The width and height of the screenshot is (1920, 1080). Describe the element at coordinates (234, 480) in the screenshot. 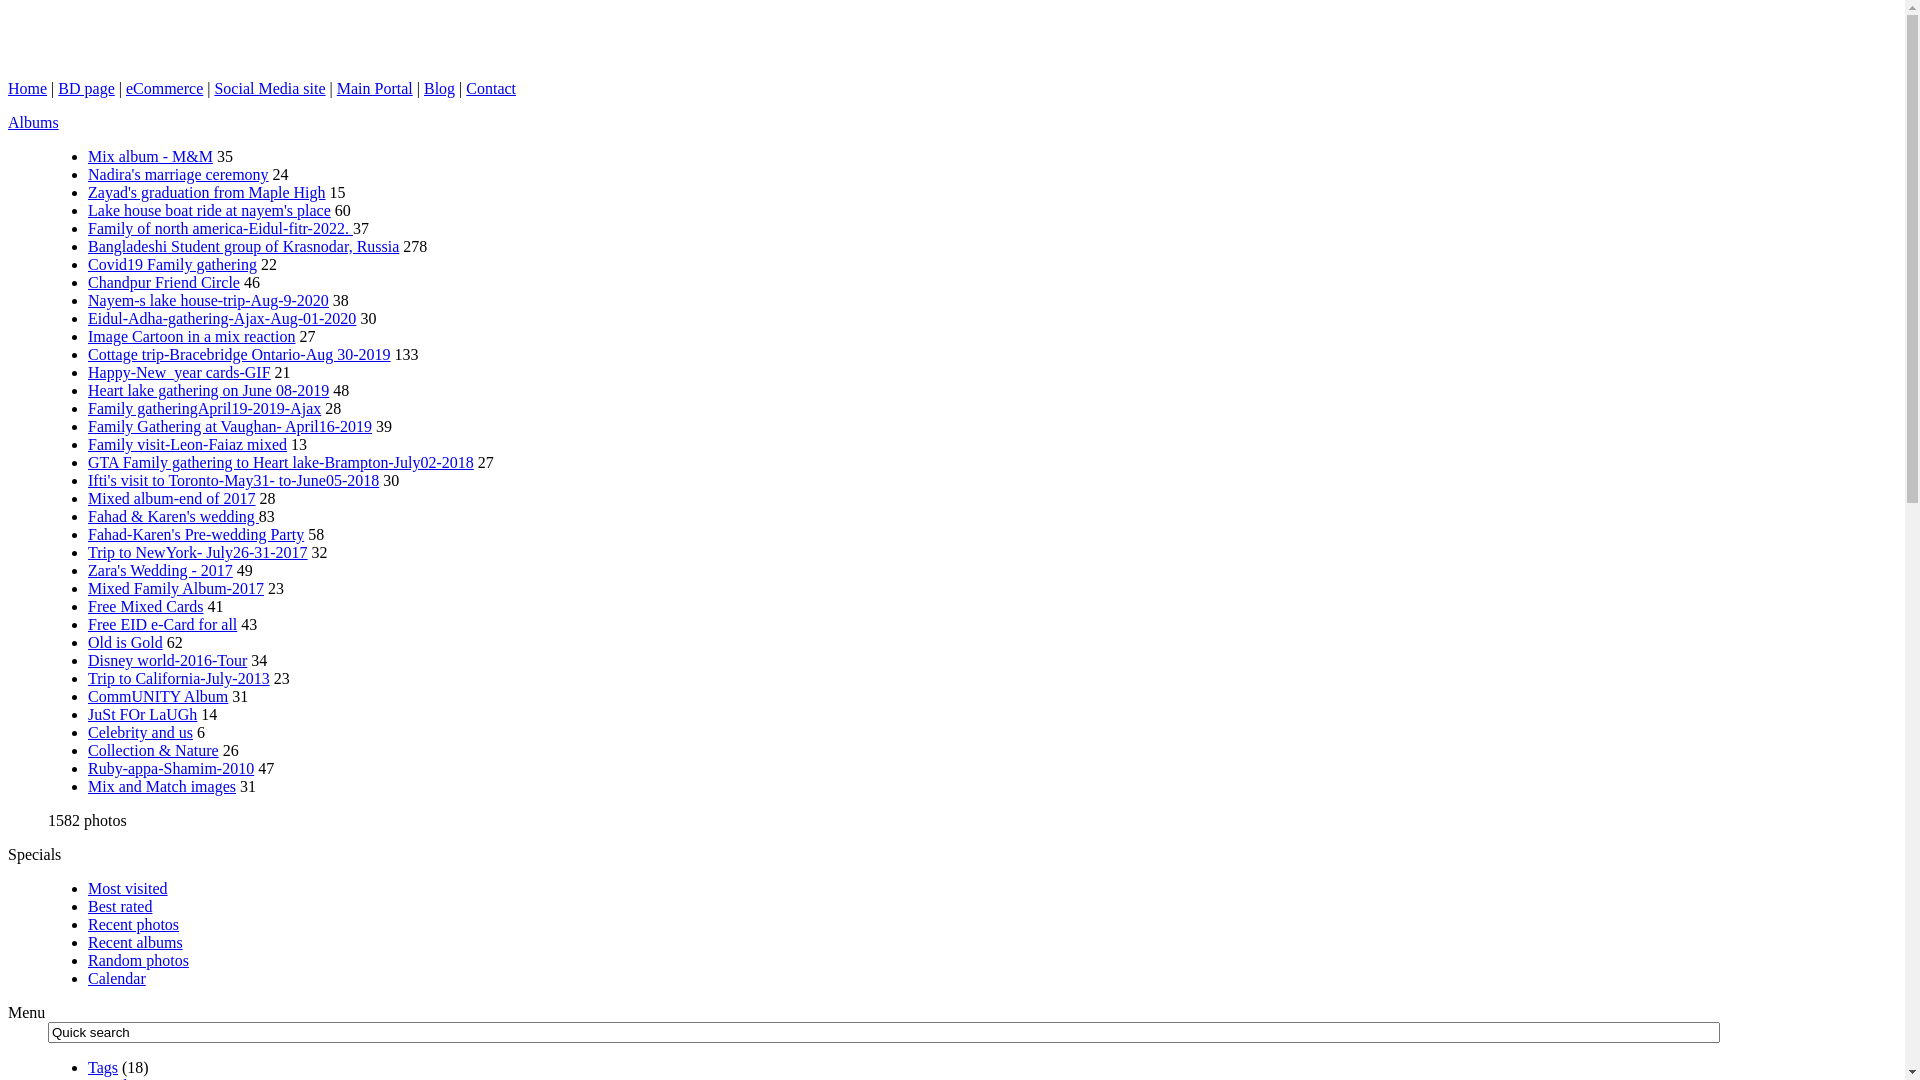

I see `Ifti's visit to Toronto-May31- to-June05-2018` at that location.